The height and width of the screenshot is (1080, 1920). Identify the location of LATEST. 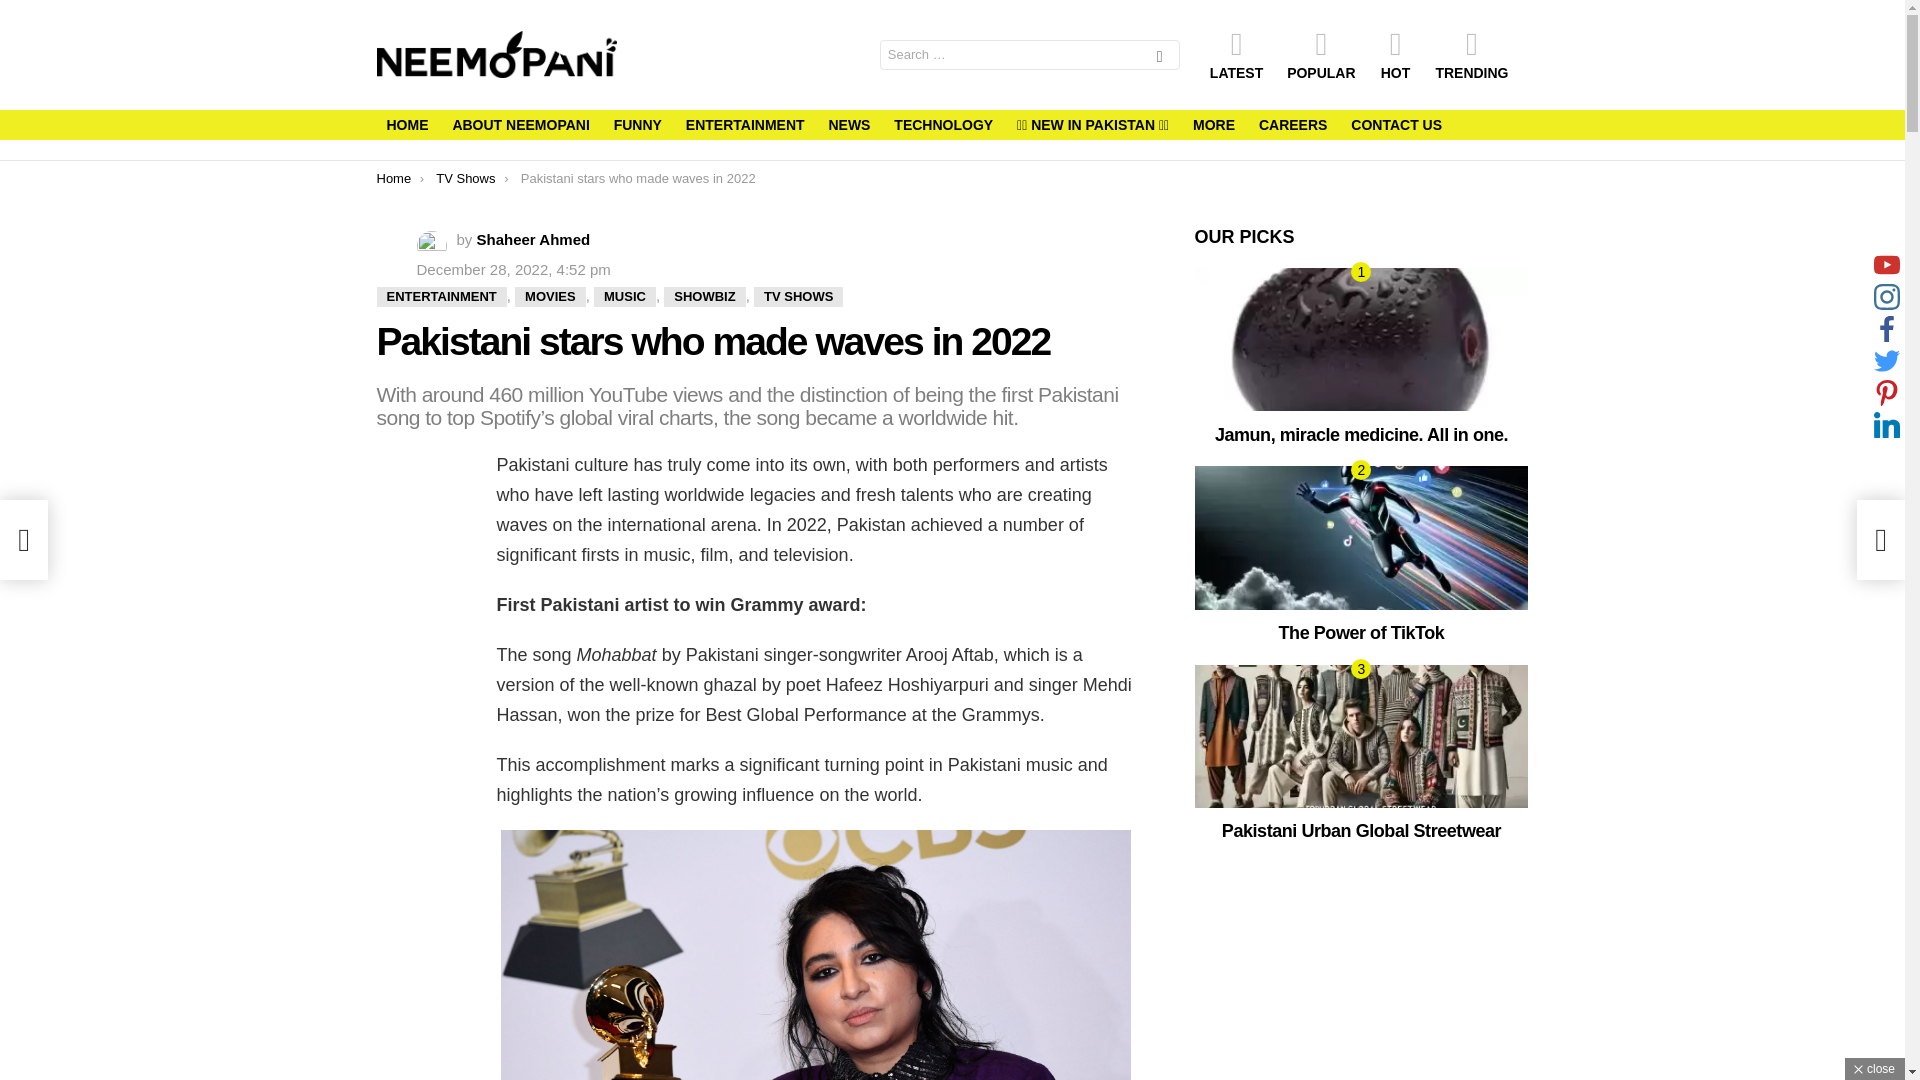
(1236, 55).